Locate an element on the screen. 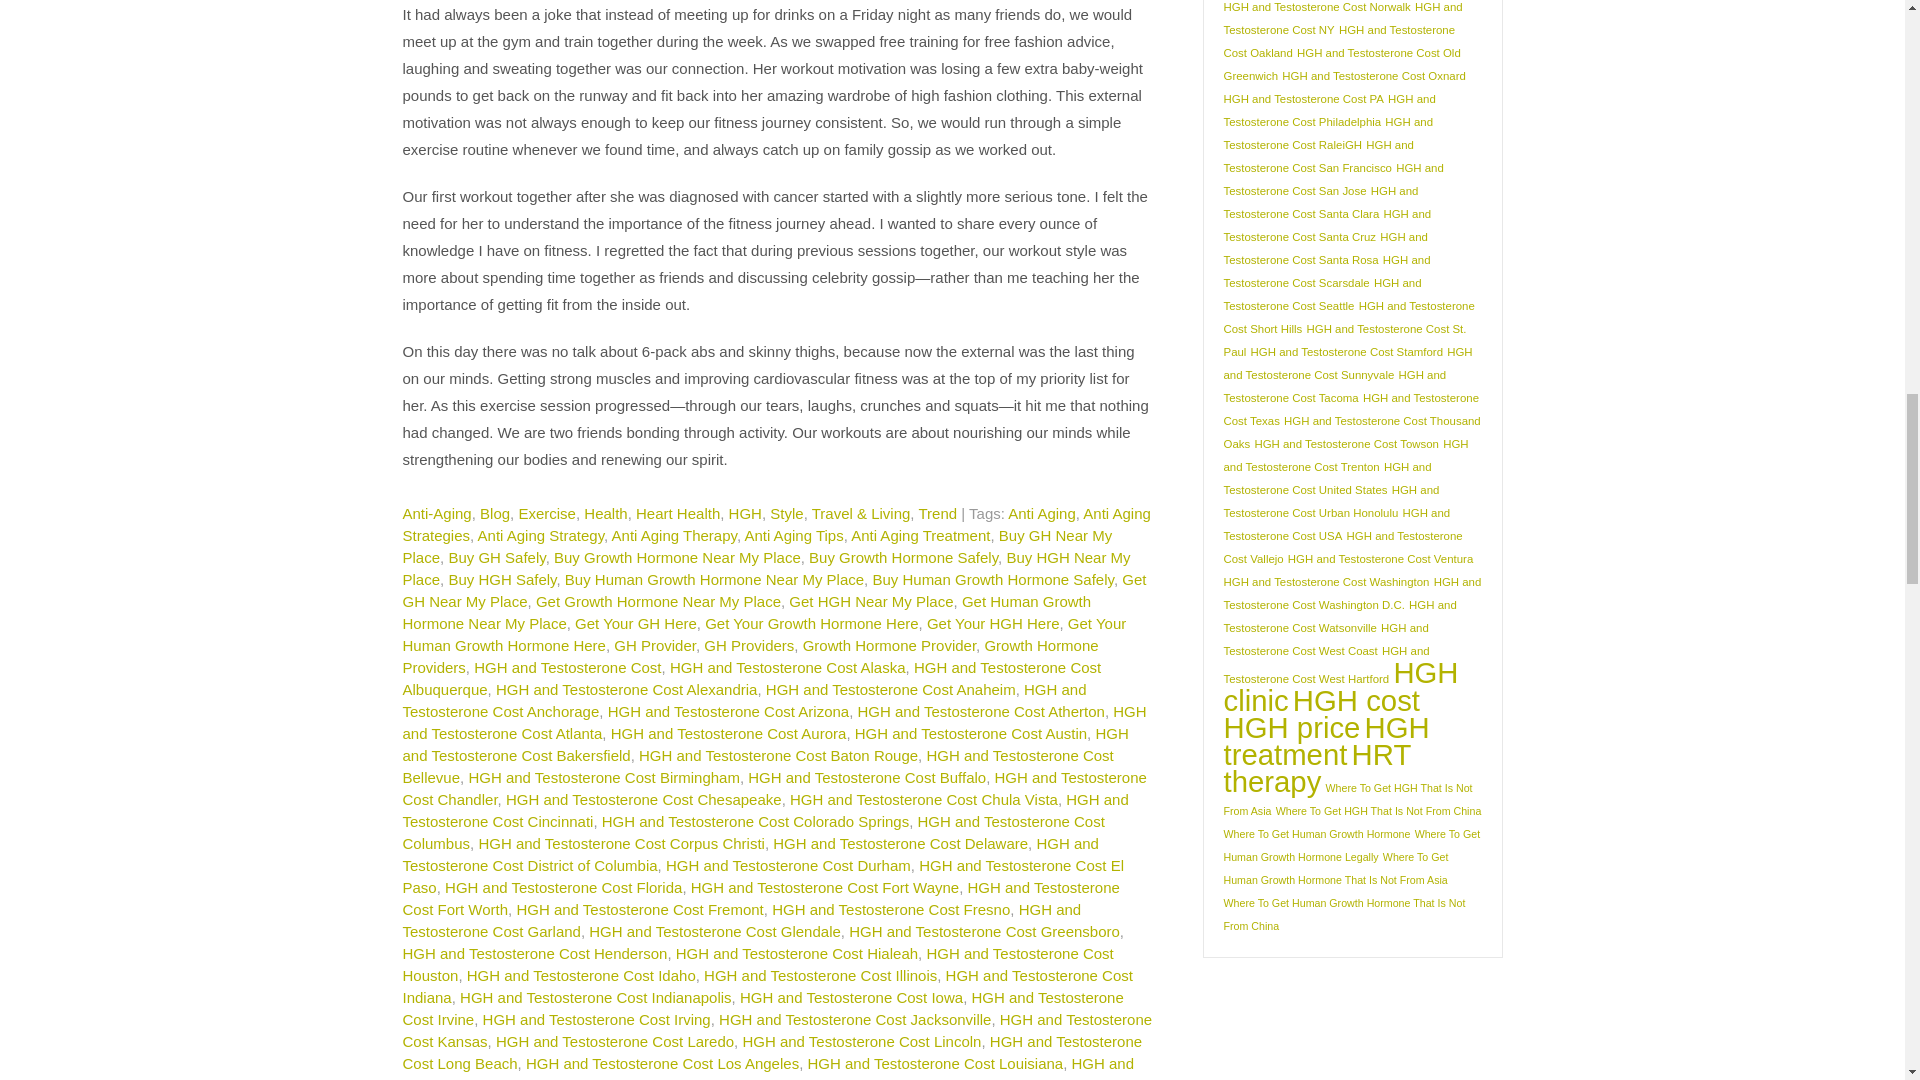 This screenshot has width=1920, height=1080. View all posts in Style is located at coordinates (786, 513).